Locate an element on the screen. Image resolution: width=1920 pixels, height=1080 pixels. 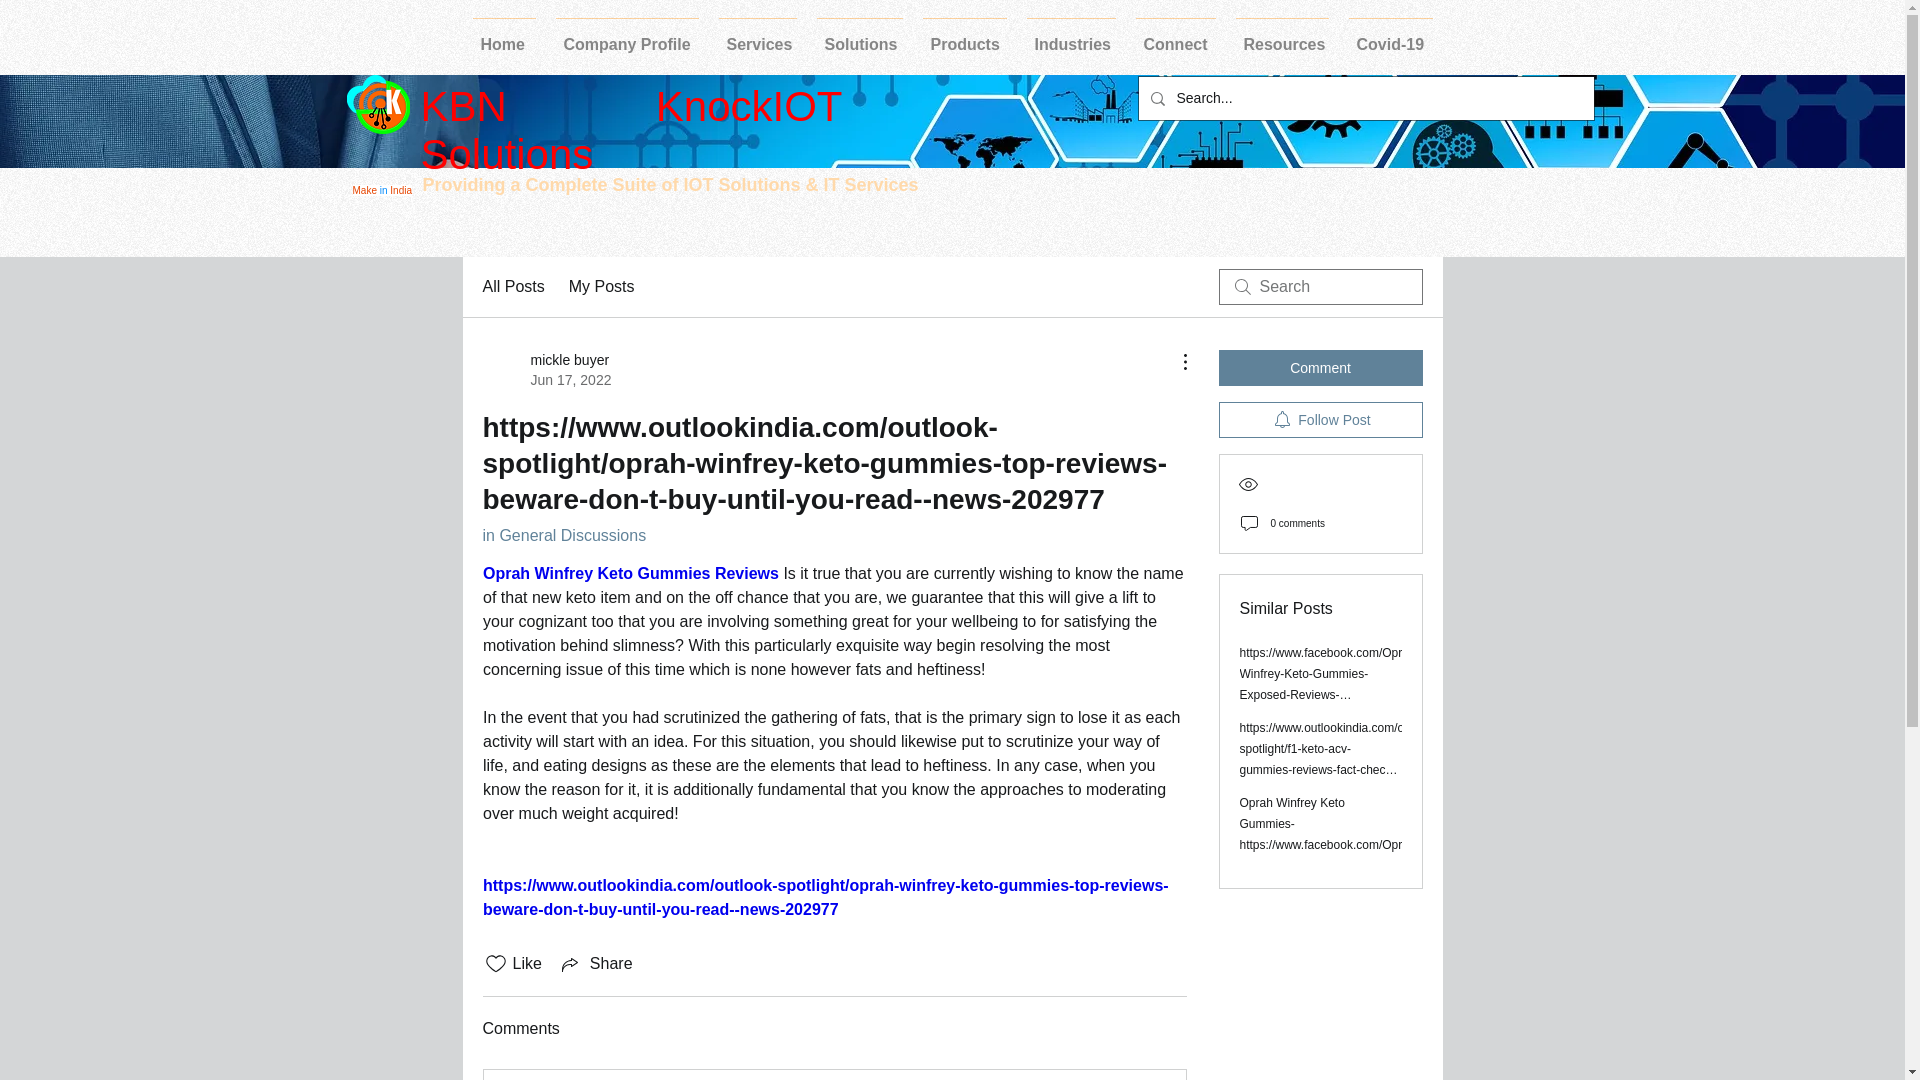
Company Profile is located at coordinates (964, 35).